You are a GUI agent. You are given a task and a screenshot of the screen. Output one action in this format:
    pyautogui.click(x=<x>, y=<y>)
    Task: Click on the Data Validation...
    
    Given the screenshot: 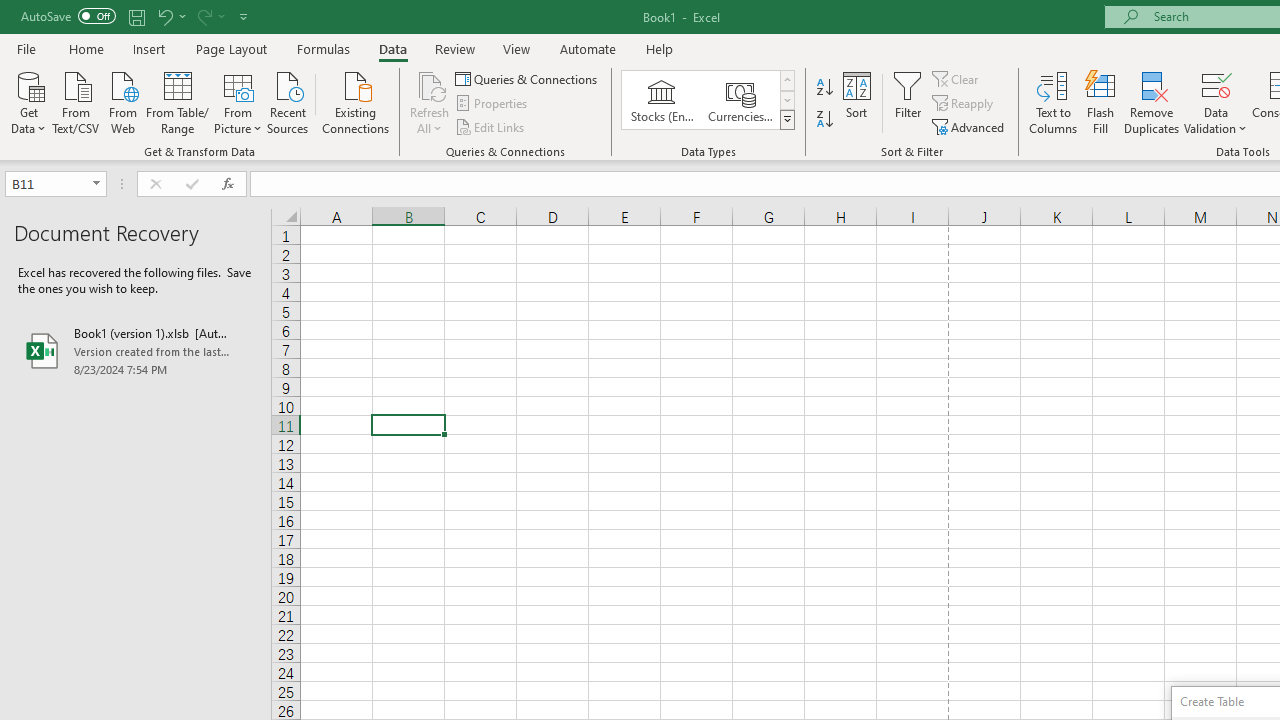 What is the action you would take?
    pyautogui.click(x=1216, y=102)
    